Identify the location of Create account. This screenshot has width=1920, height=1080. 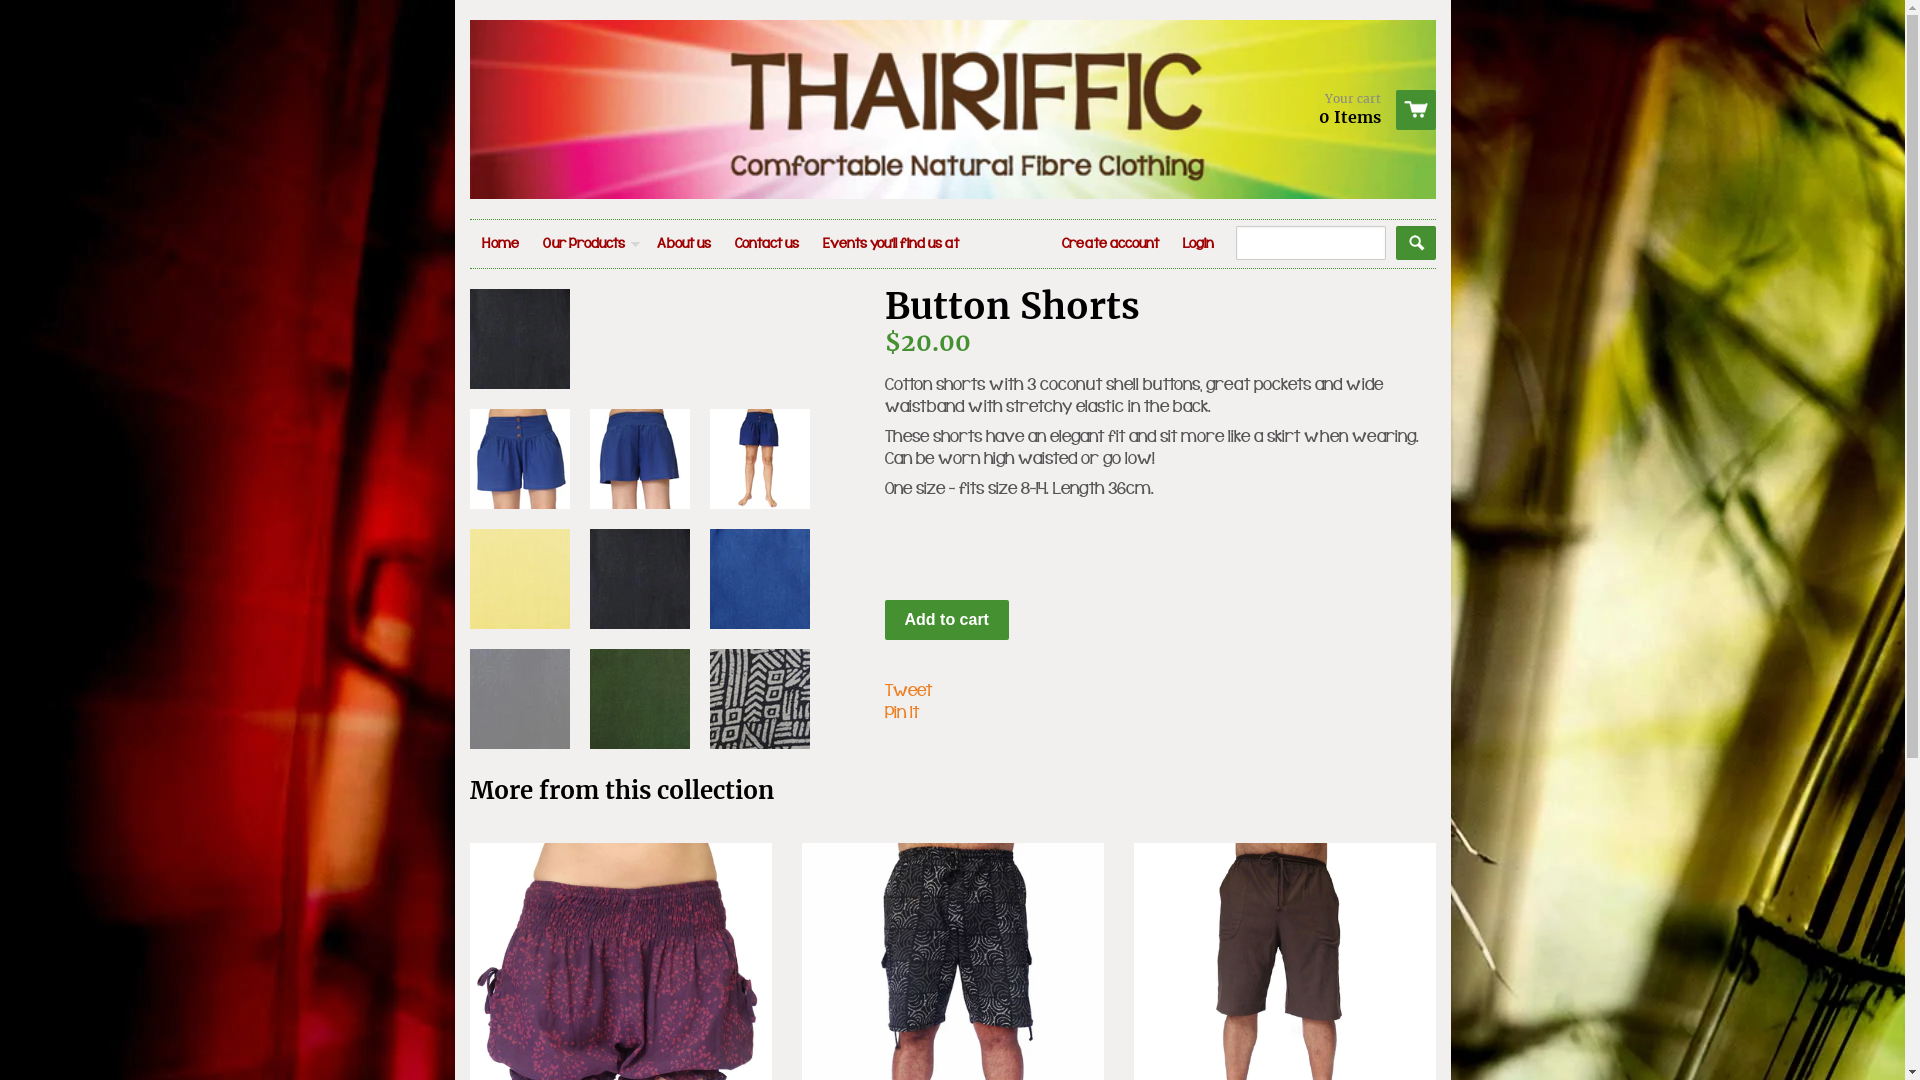
(1110, 244).